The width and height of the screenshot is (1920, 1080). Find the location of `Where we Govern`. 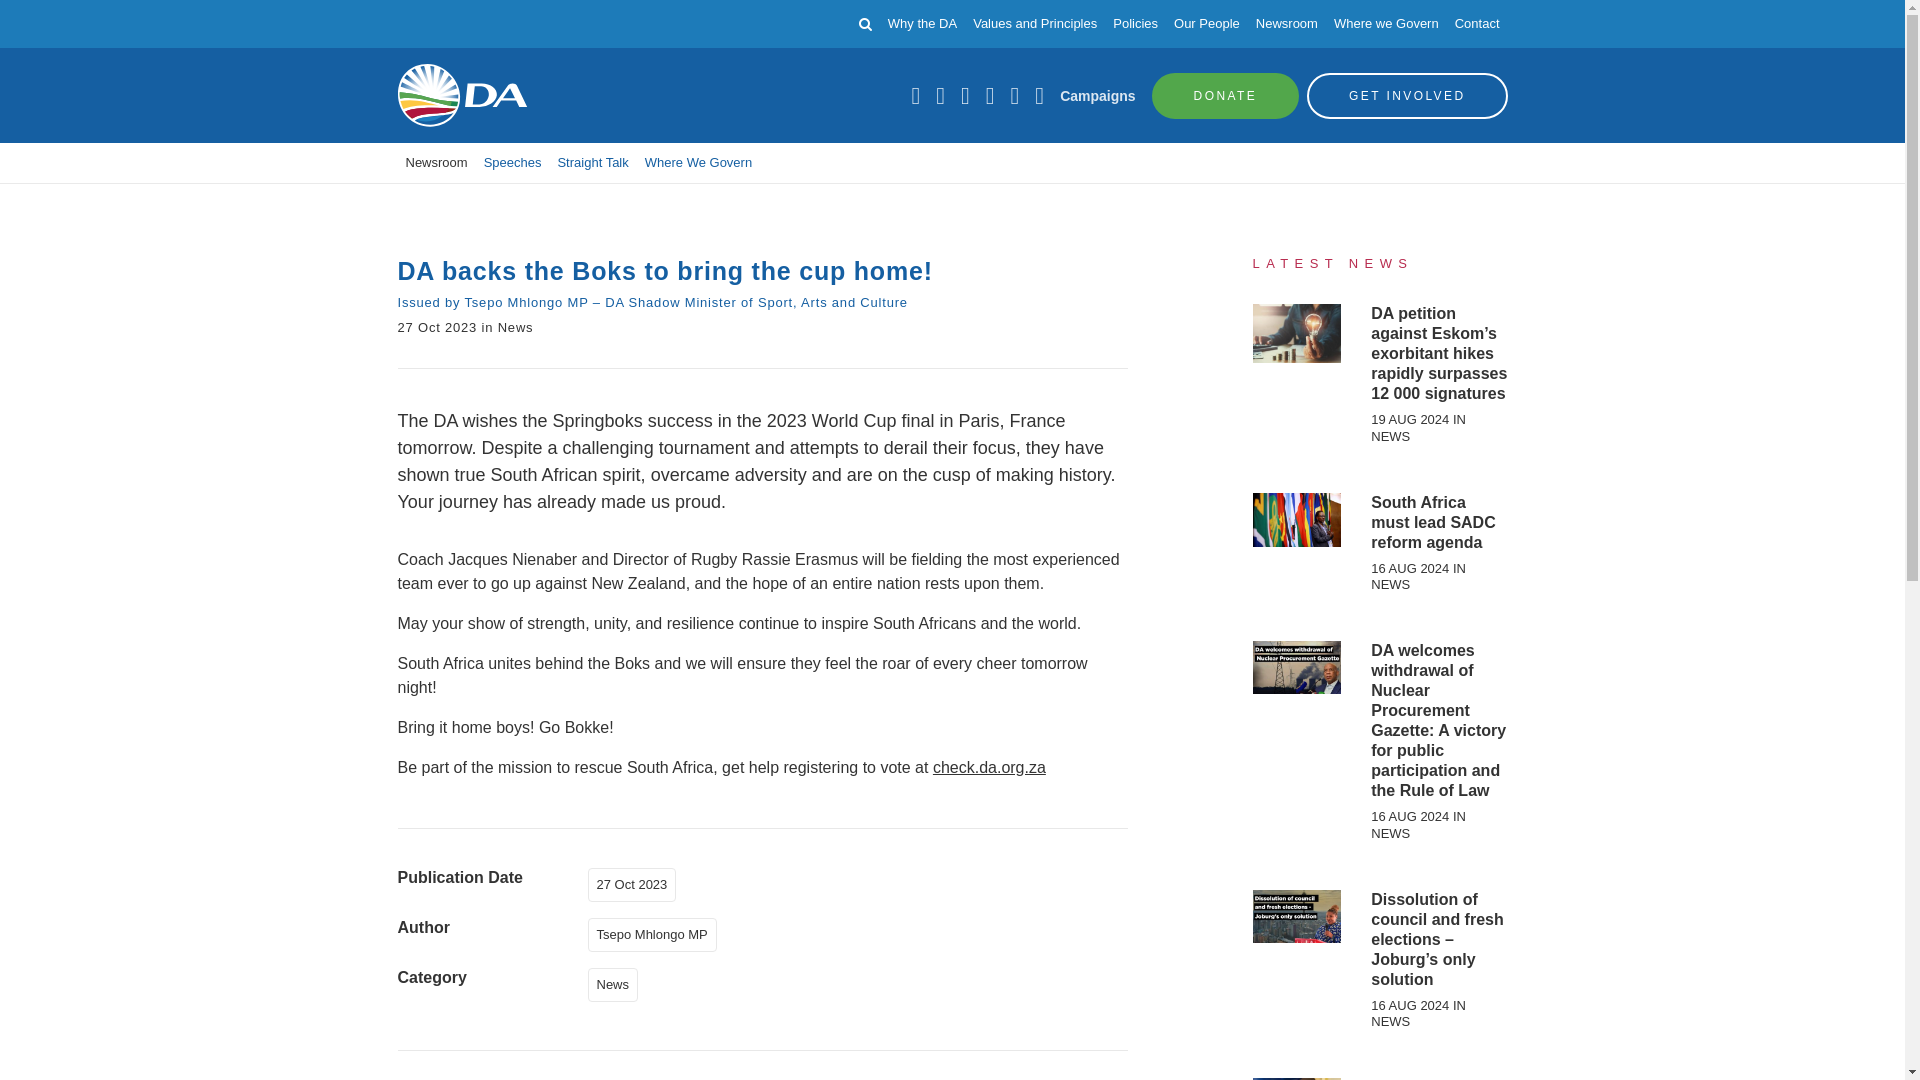

Where we Govern is located at coordinates (1386, 24).